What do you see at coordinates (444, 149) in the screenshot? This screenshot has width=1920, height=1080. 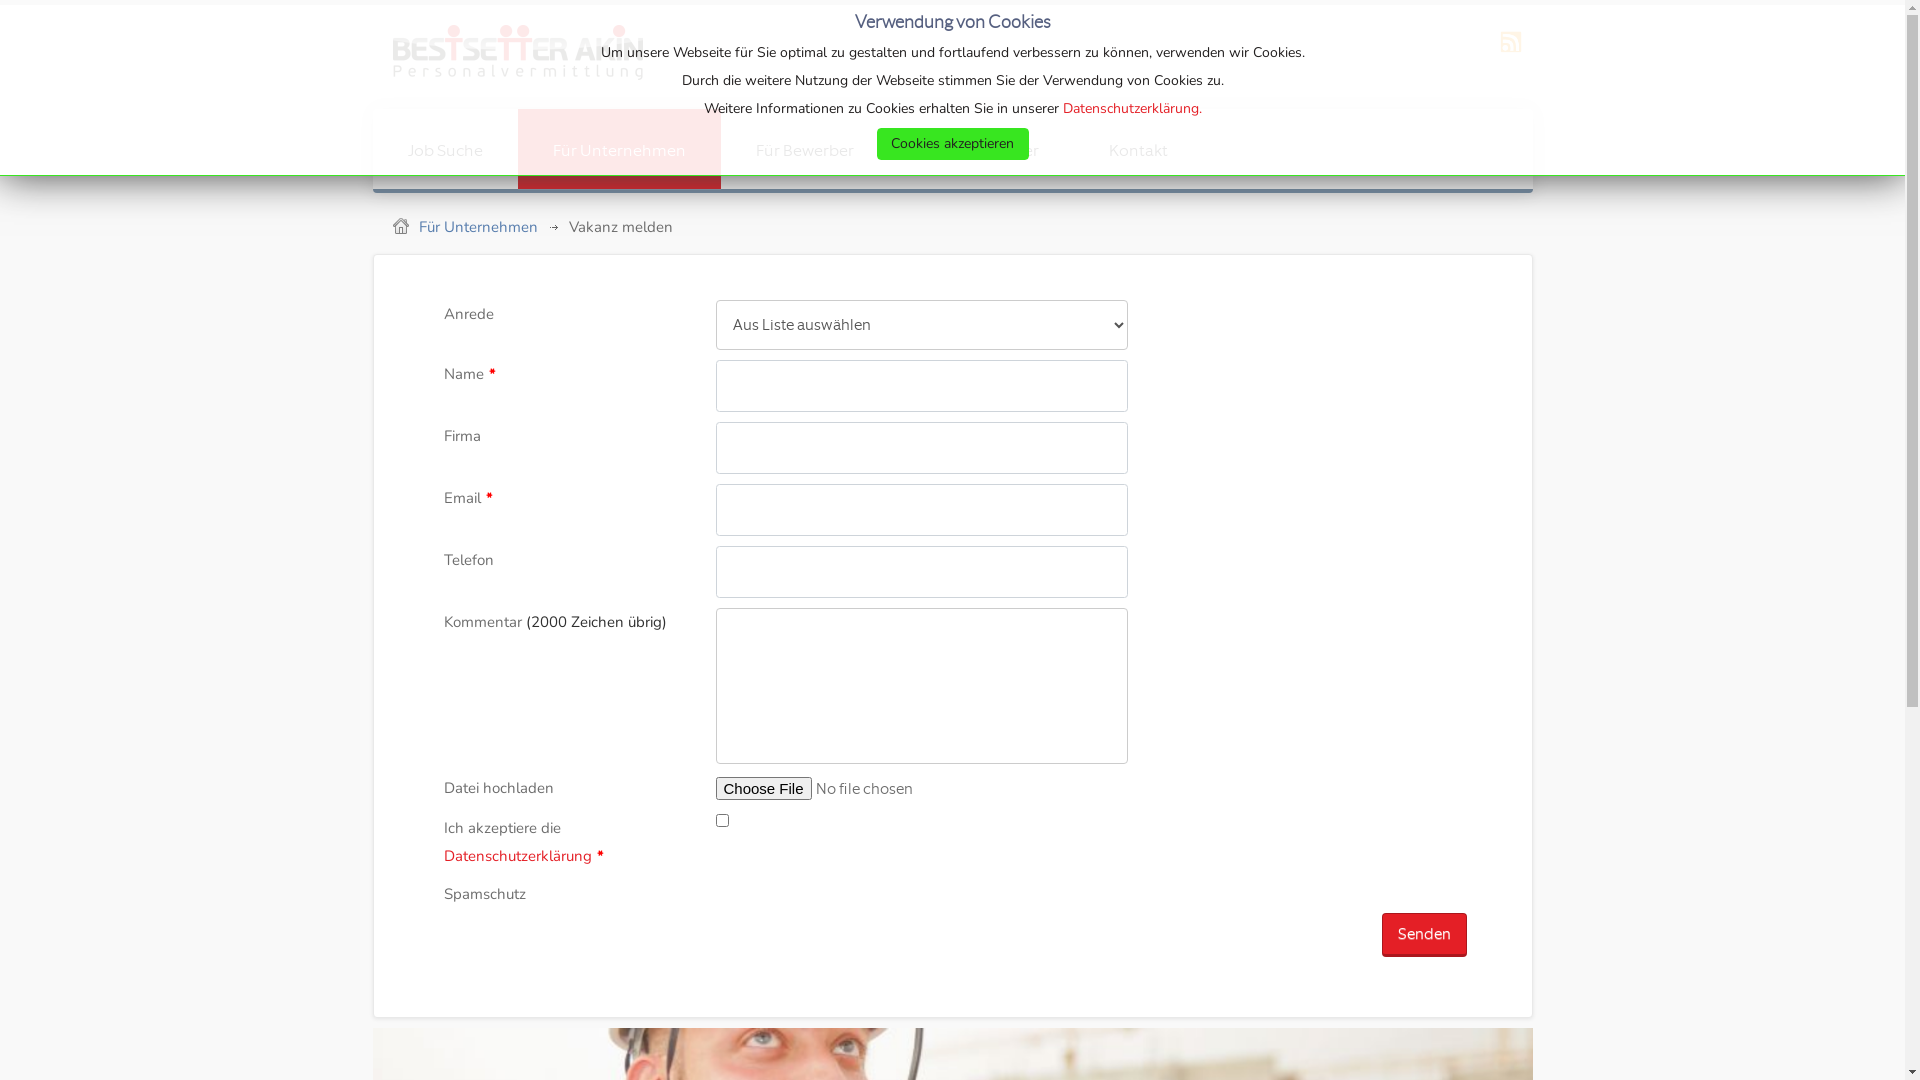 I see `Job Suche` at bounding box center [444, 149].